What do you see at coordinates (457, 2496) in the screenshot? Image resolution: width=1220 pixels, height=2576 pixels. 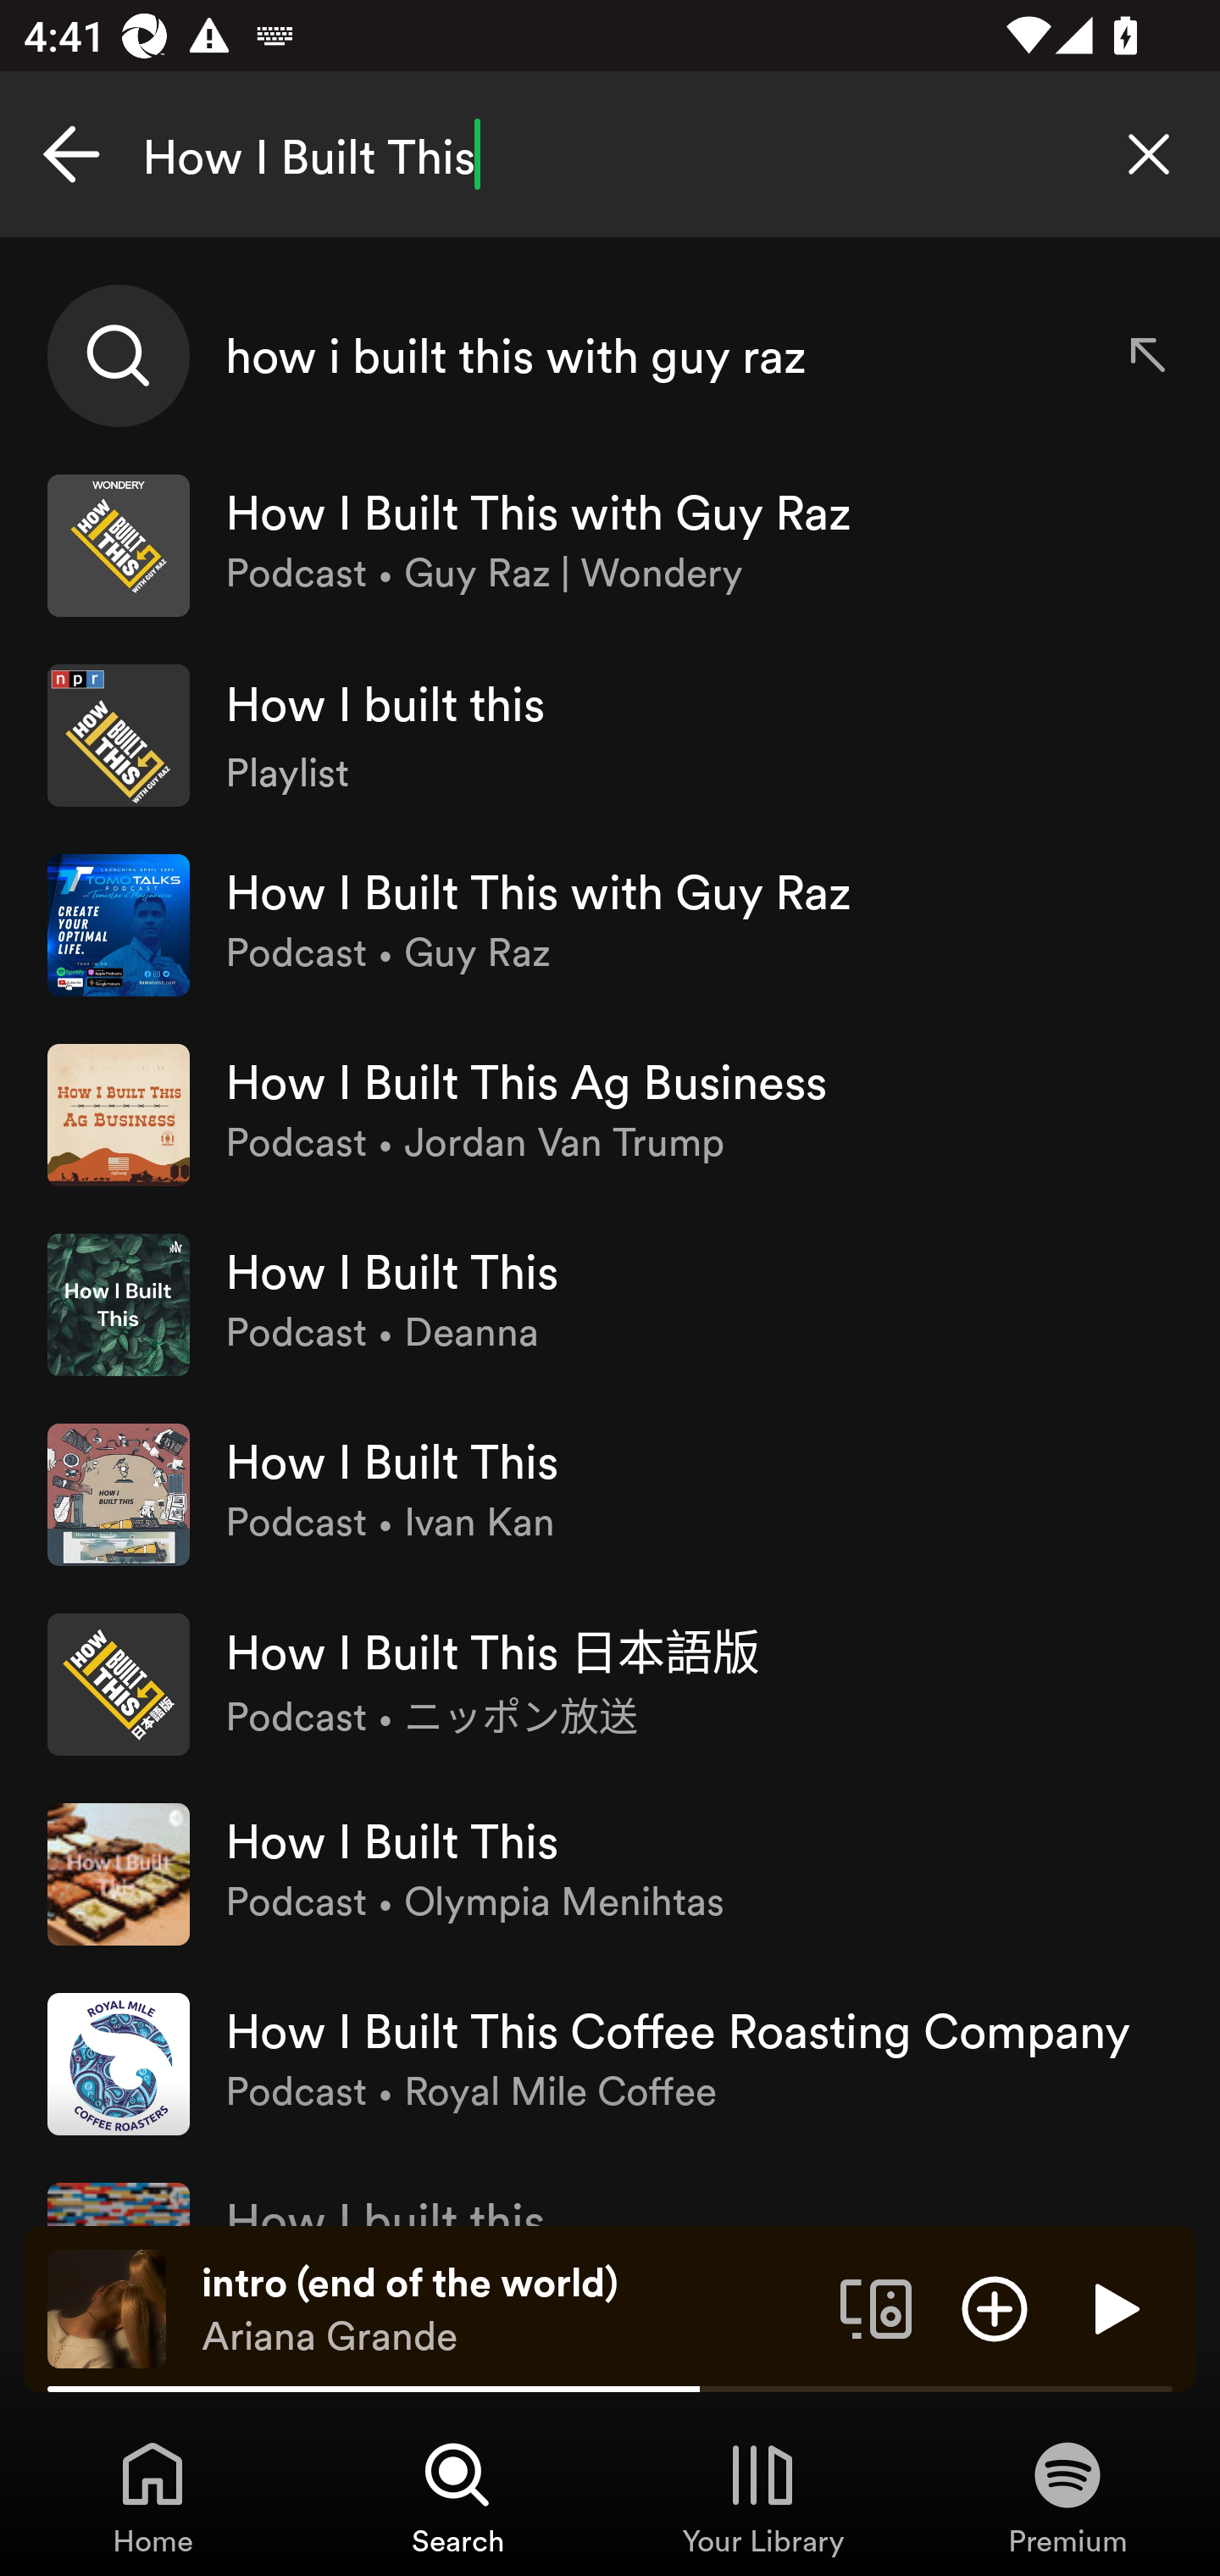 I see `Search, Tab 2 of 4 Search Search` at bounding box center [457, 2496].